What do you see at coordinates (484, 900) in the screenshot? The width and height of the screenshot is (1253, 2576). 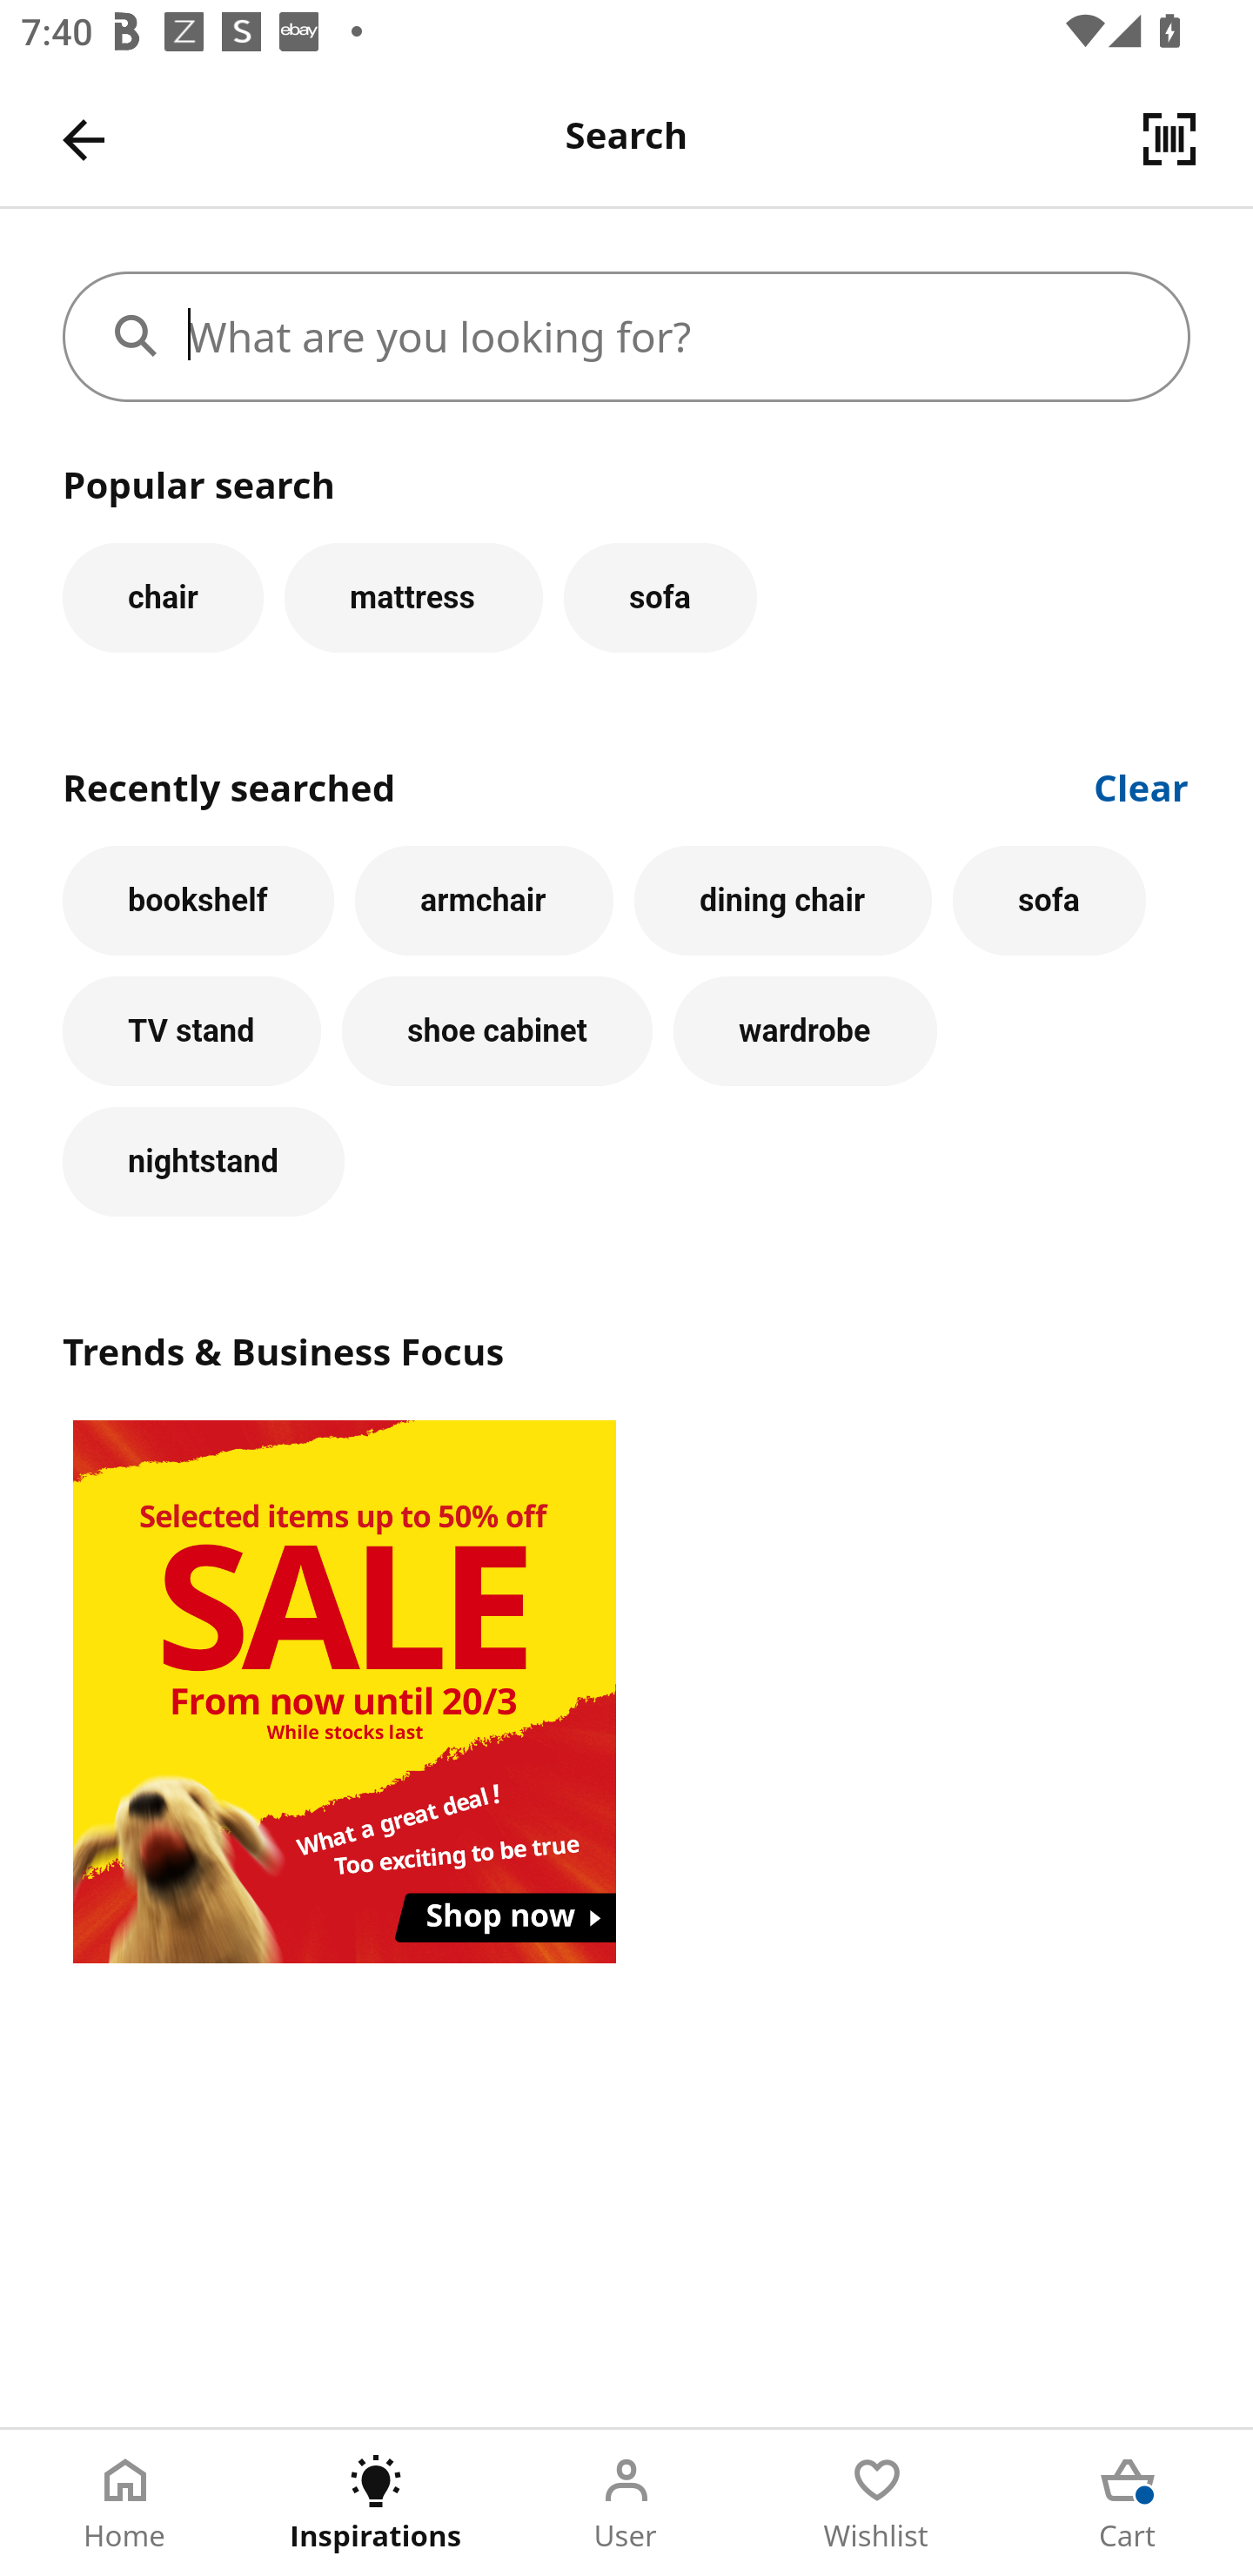 I see `armchair` at bounding box center [484, 900].